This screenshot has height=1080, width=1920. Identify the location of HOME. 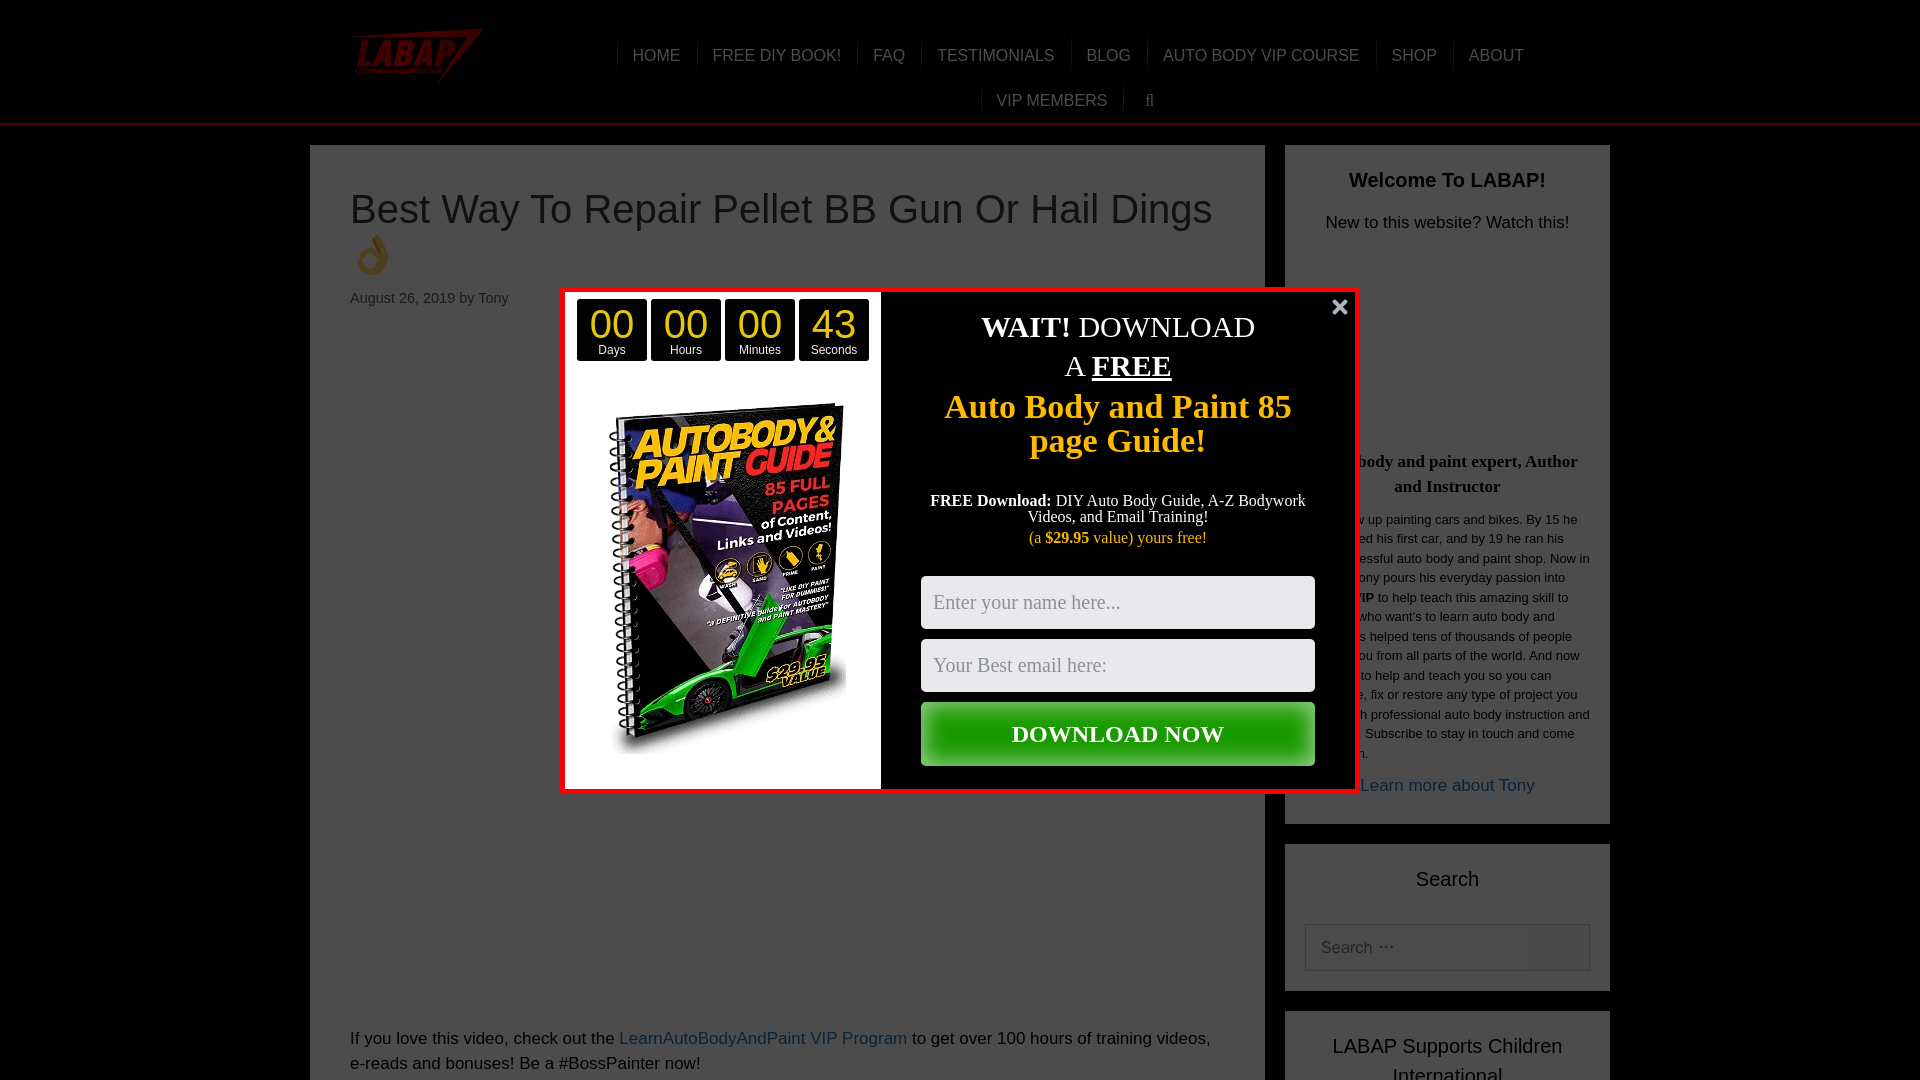
(656, 55).